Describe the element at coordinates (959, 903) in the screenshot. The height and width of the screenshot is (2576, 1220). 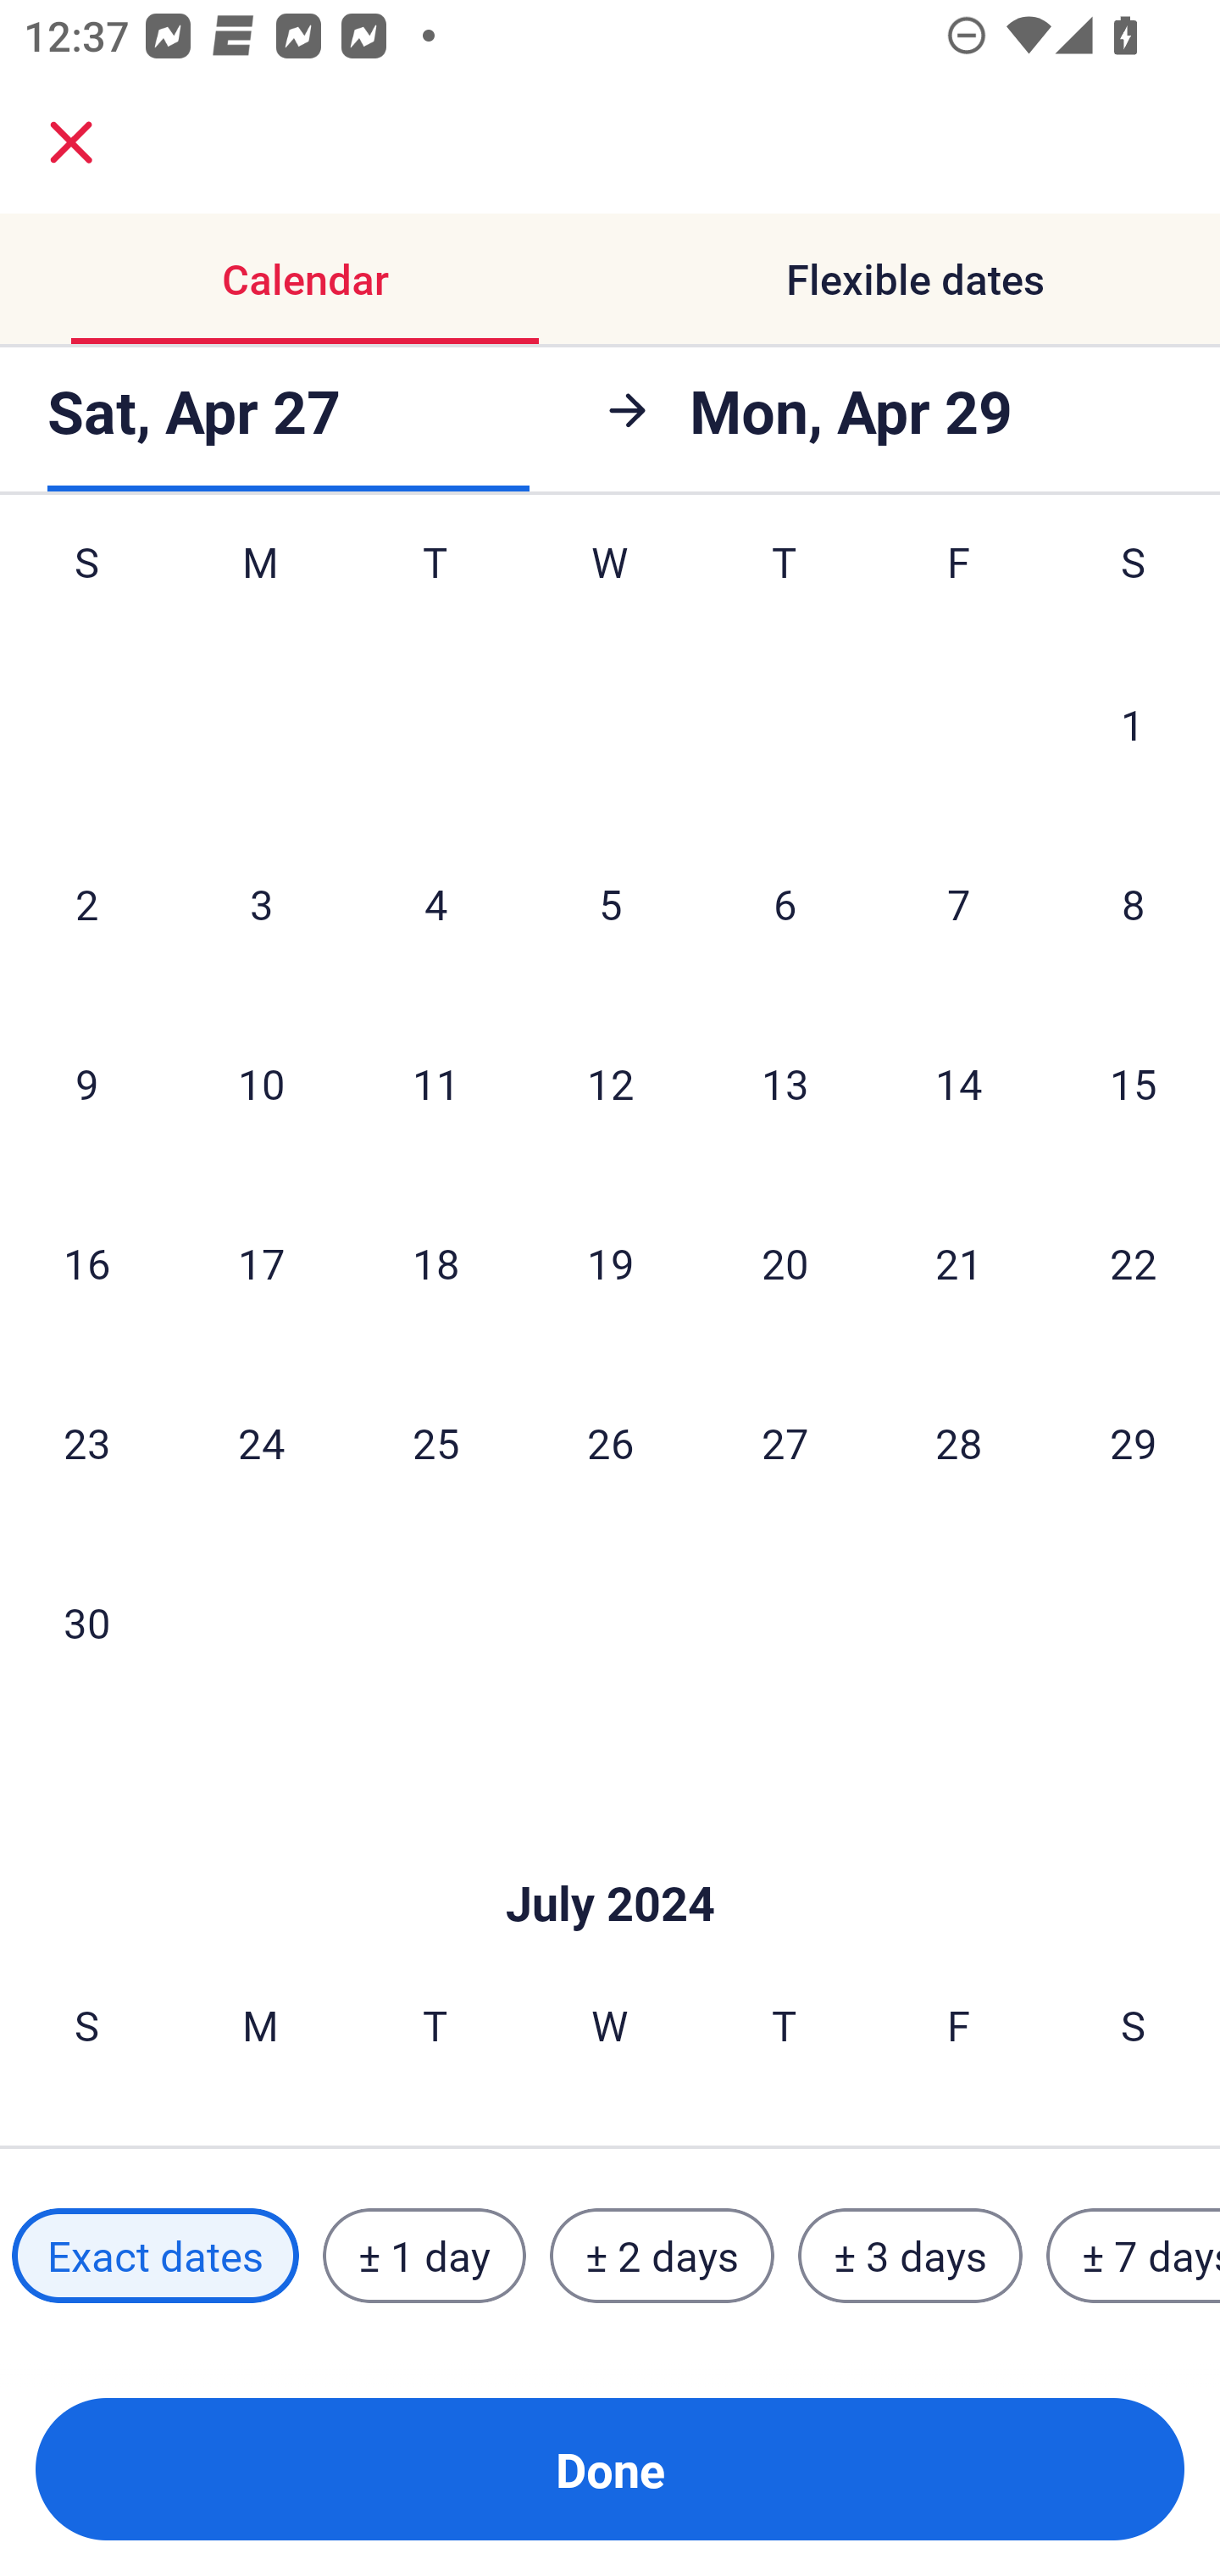
I see `7 Friday, June 7, 2024` at that location.